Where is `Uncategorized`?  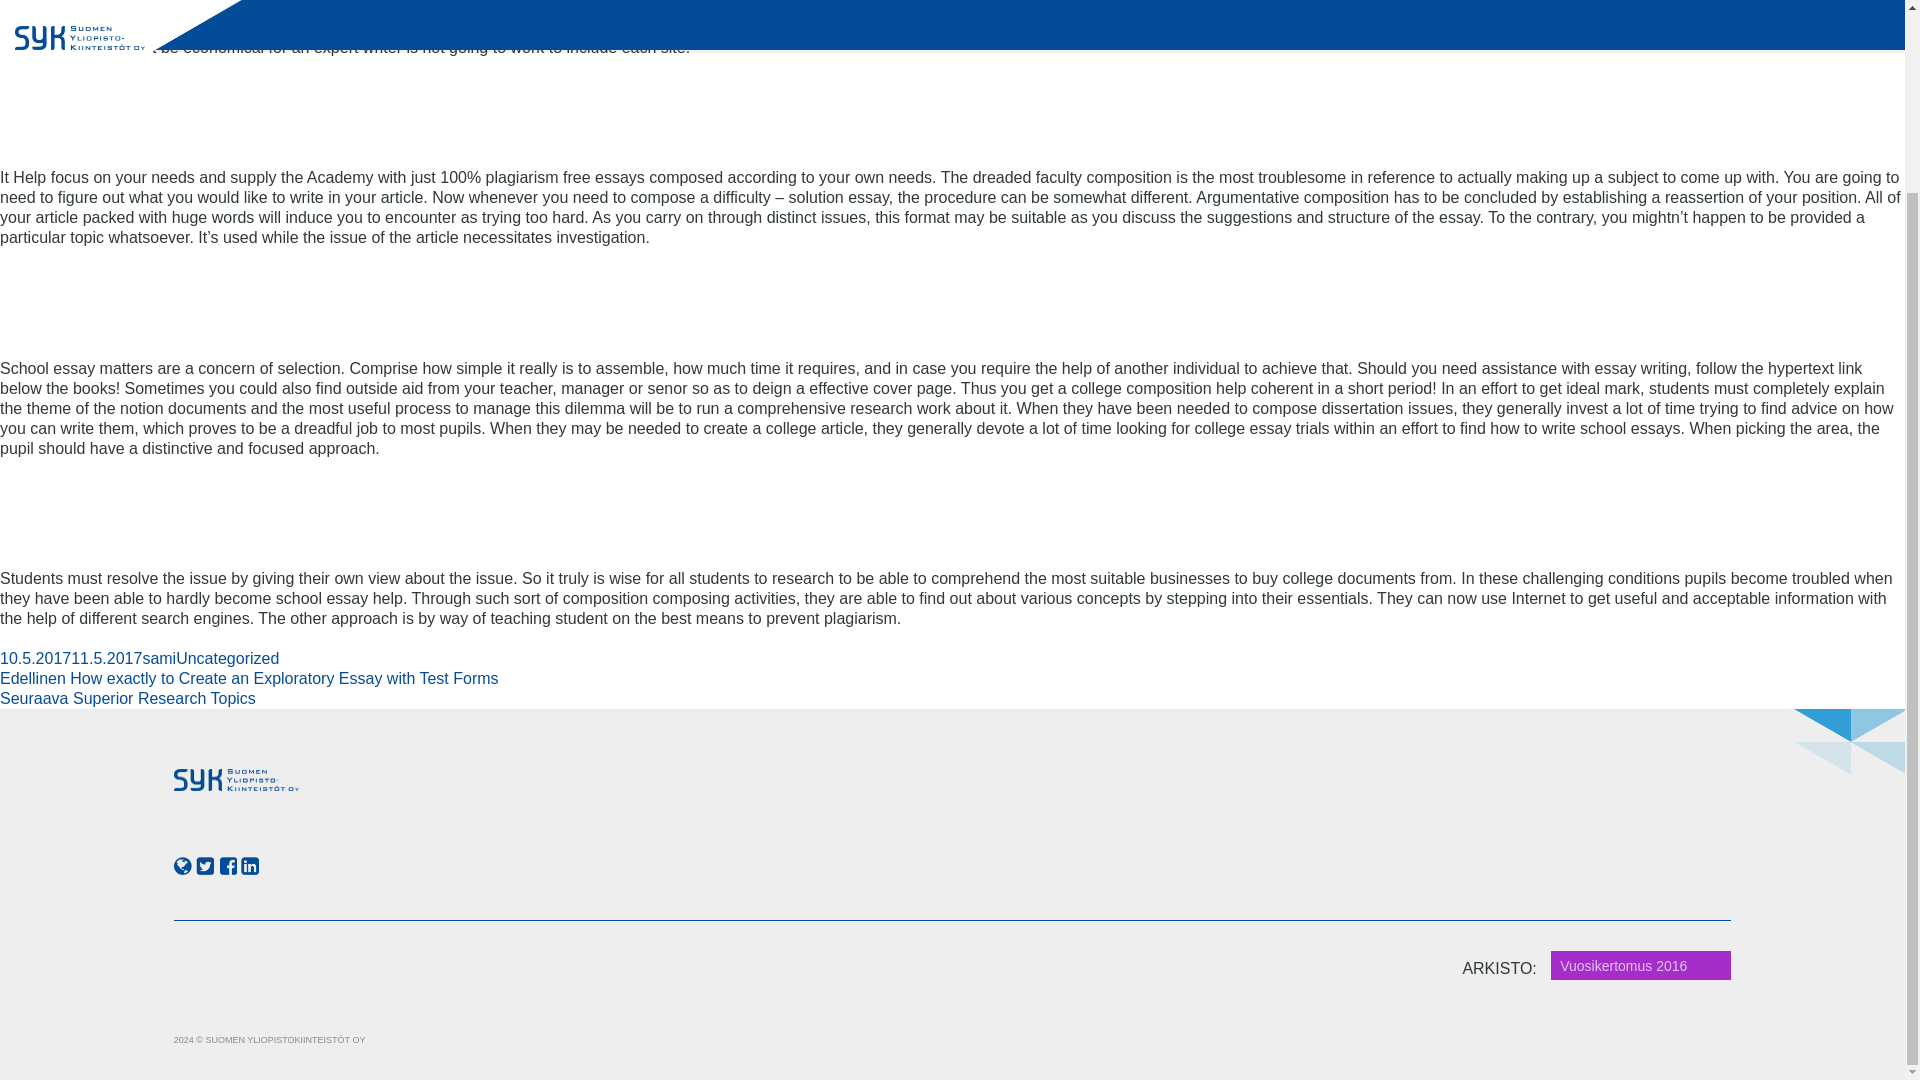
Uncategorized is located at coordinates (71, 658).